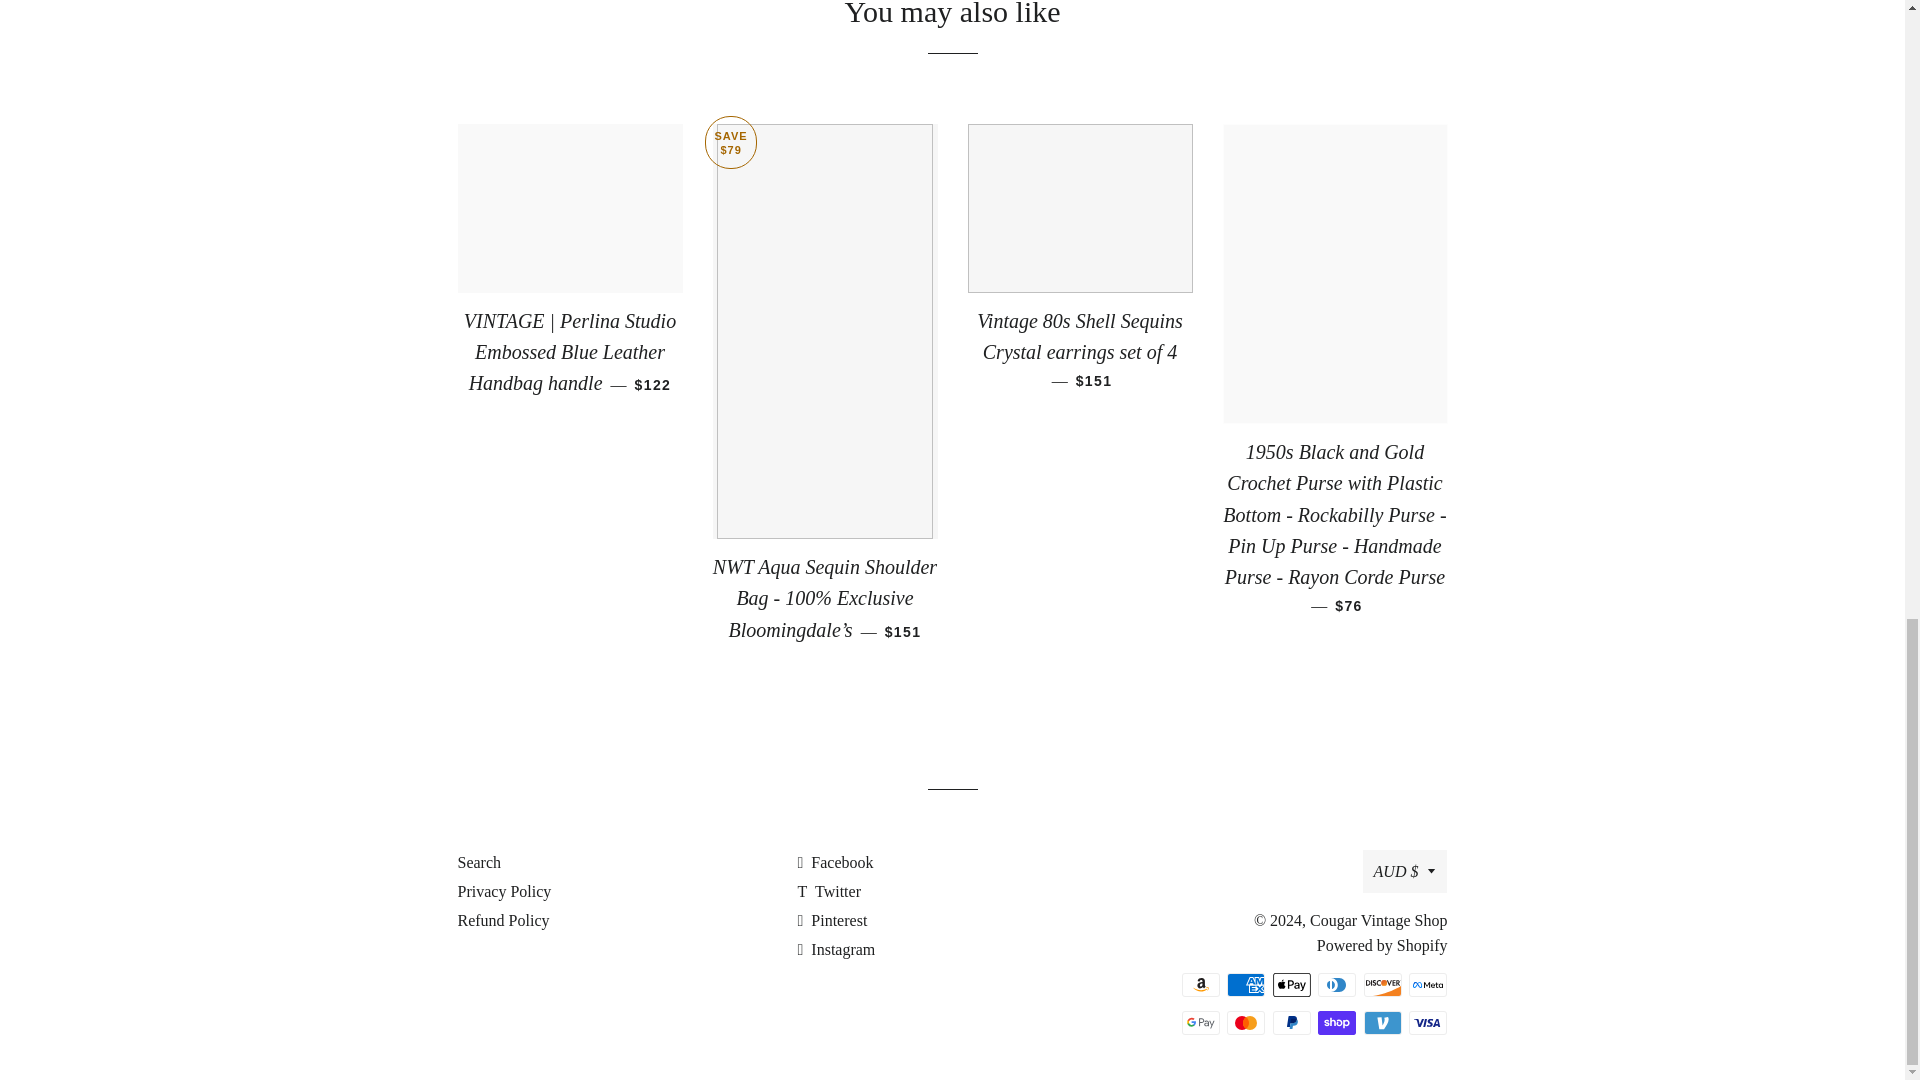  Describe the element at coordinates (504, 920) in the screenshot. I see `Refund Policy` at that location.